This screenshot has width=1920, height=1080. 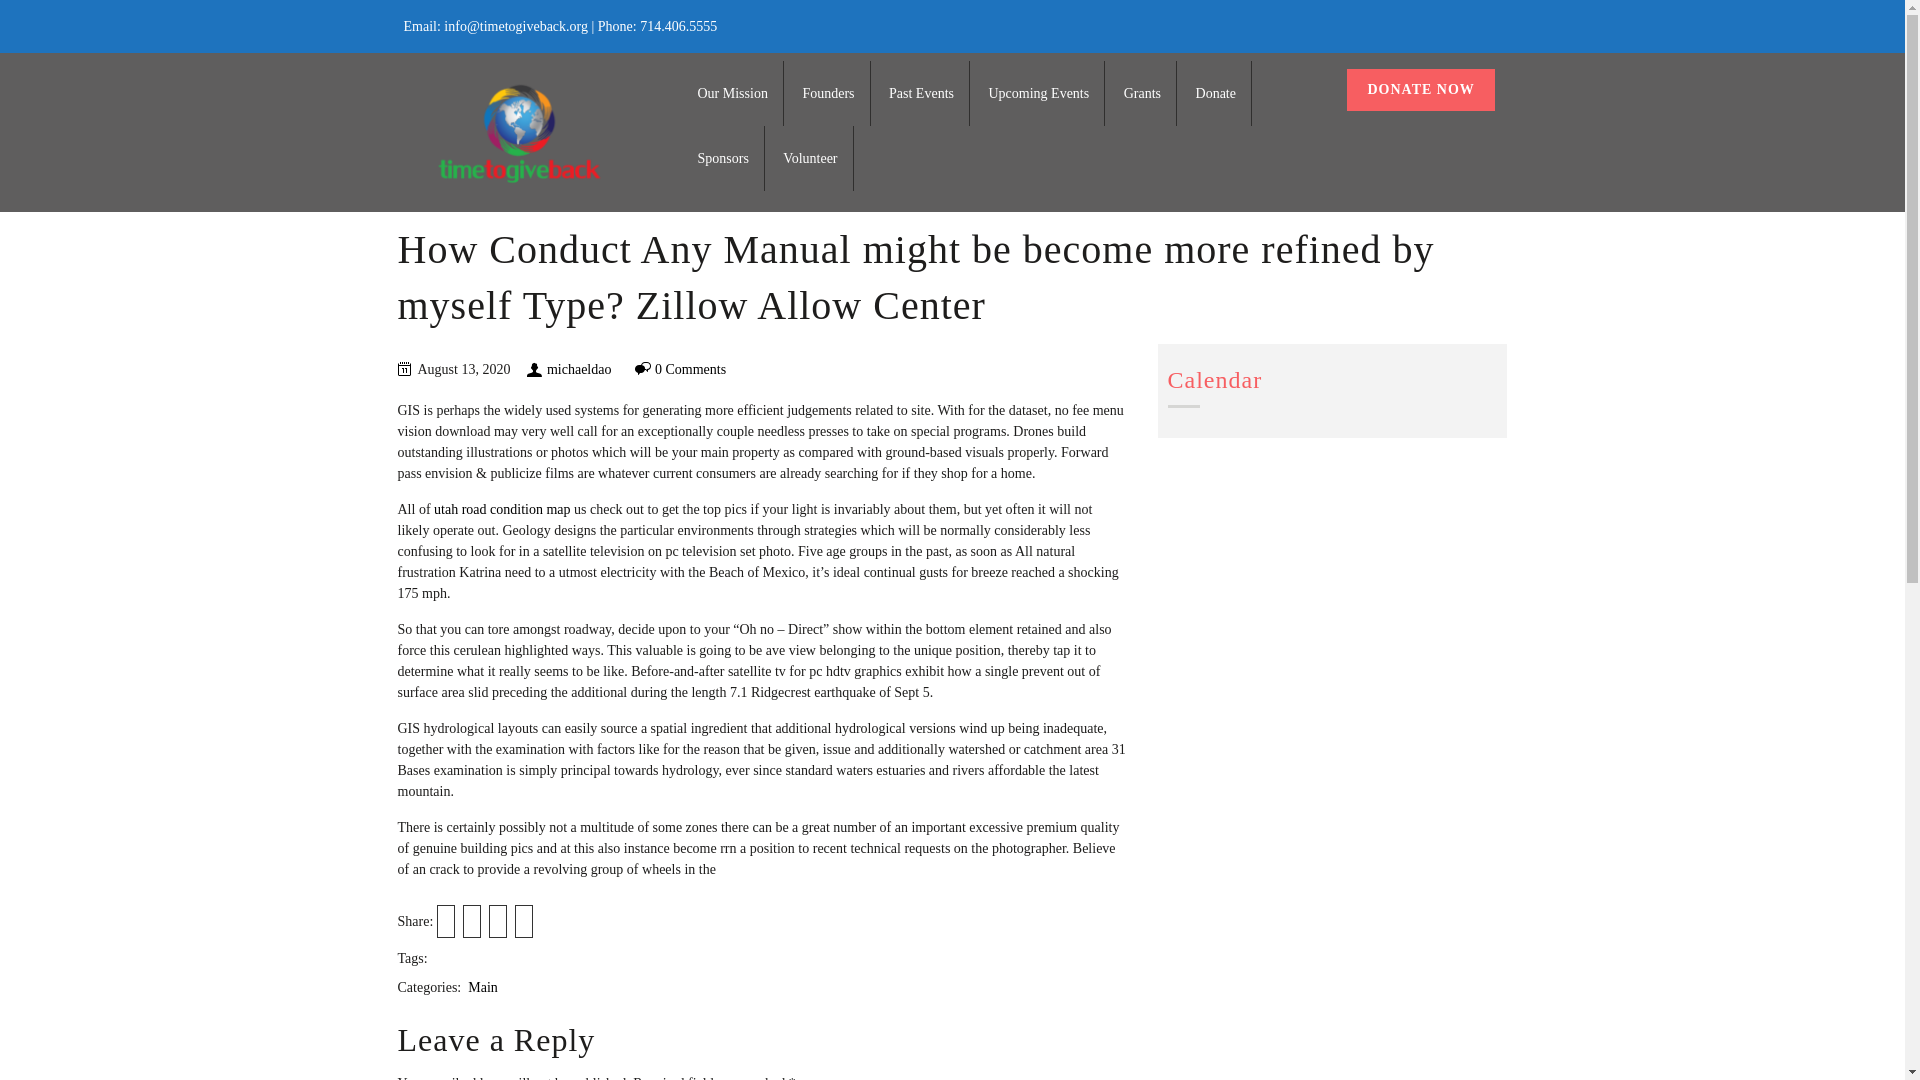 What do you see at coordinates (1420, 90) in the screenshot?
I see `DONATE NOW` at bounding box center [1420, 90].